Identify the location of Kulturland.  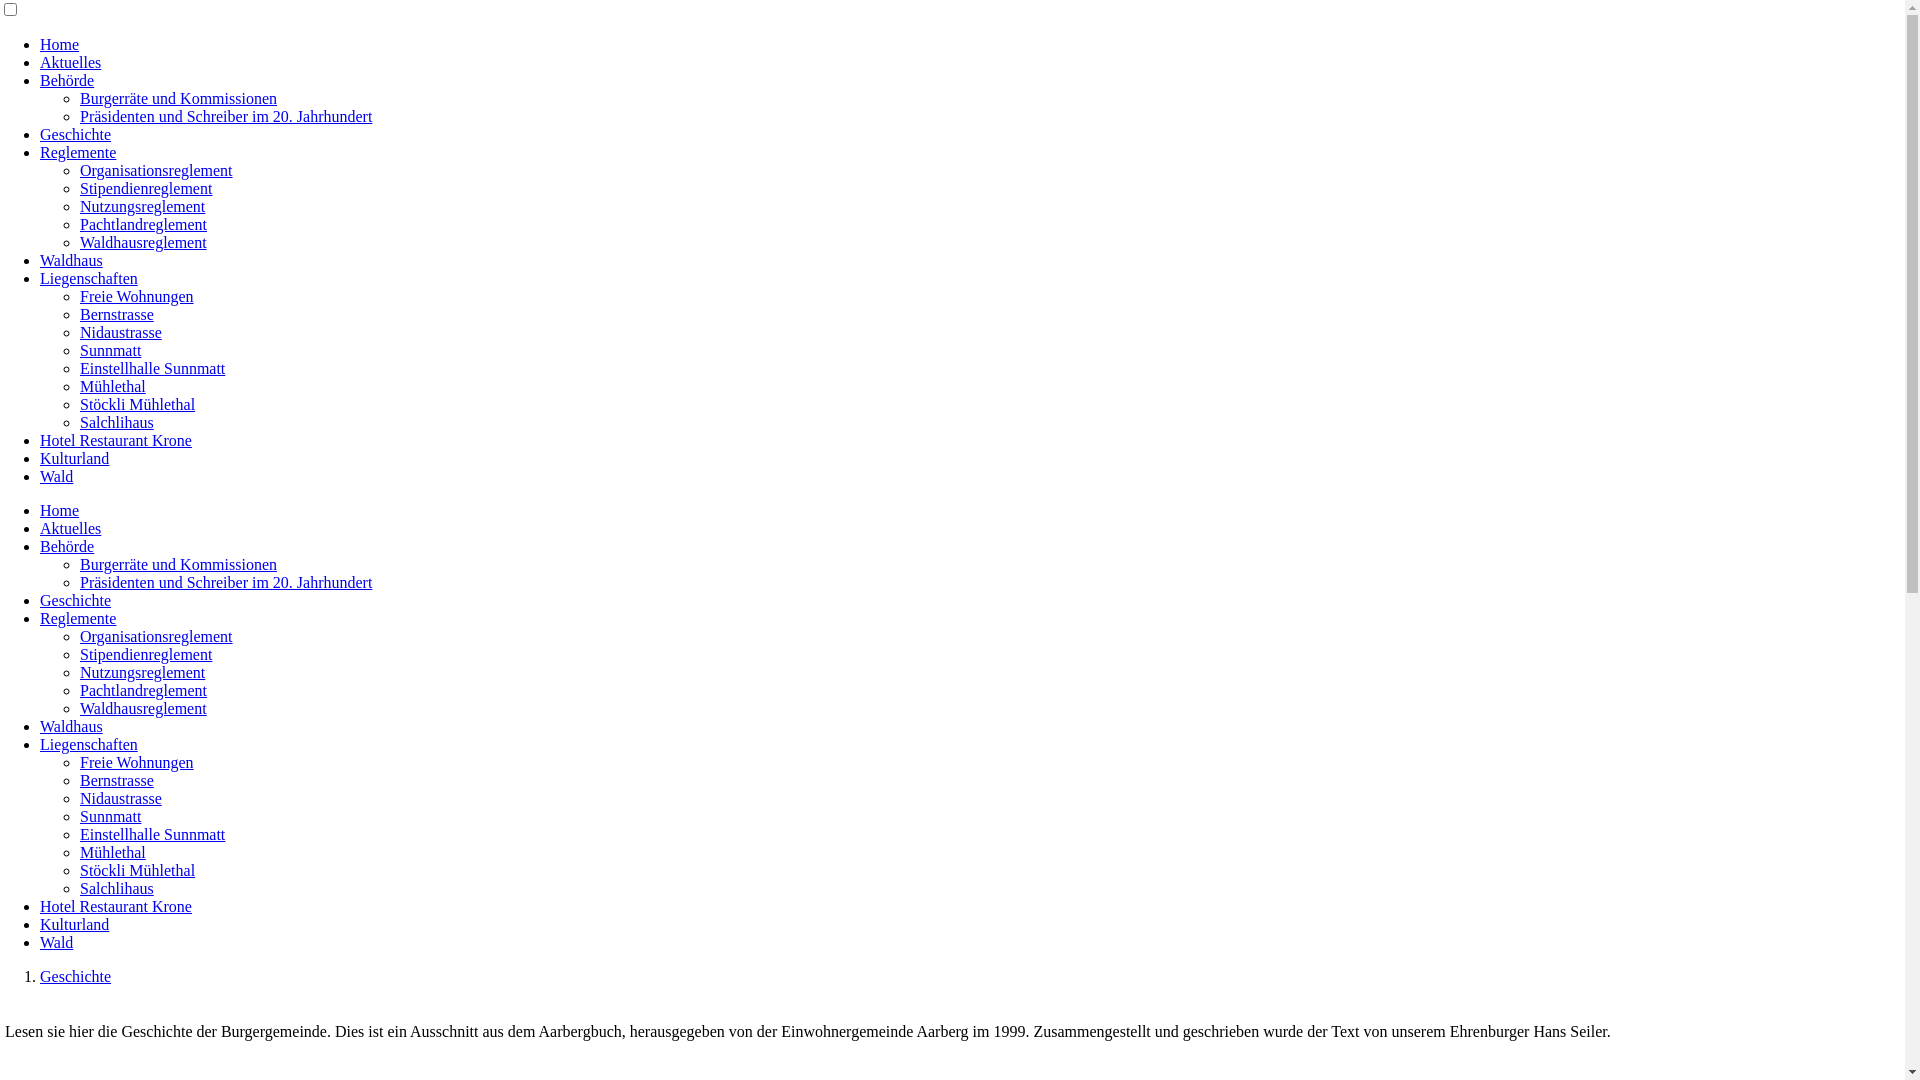
(74, 458).